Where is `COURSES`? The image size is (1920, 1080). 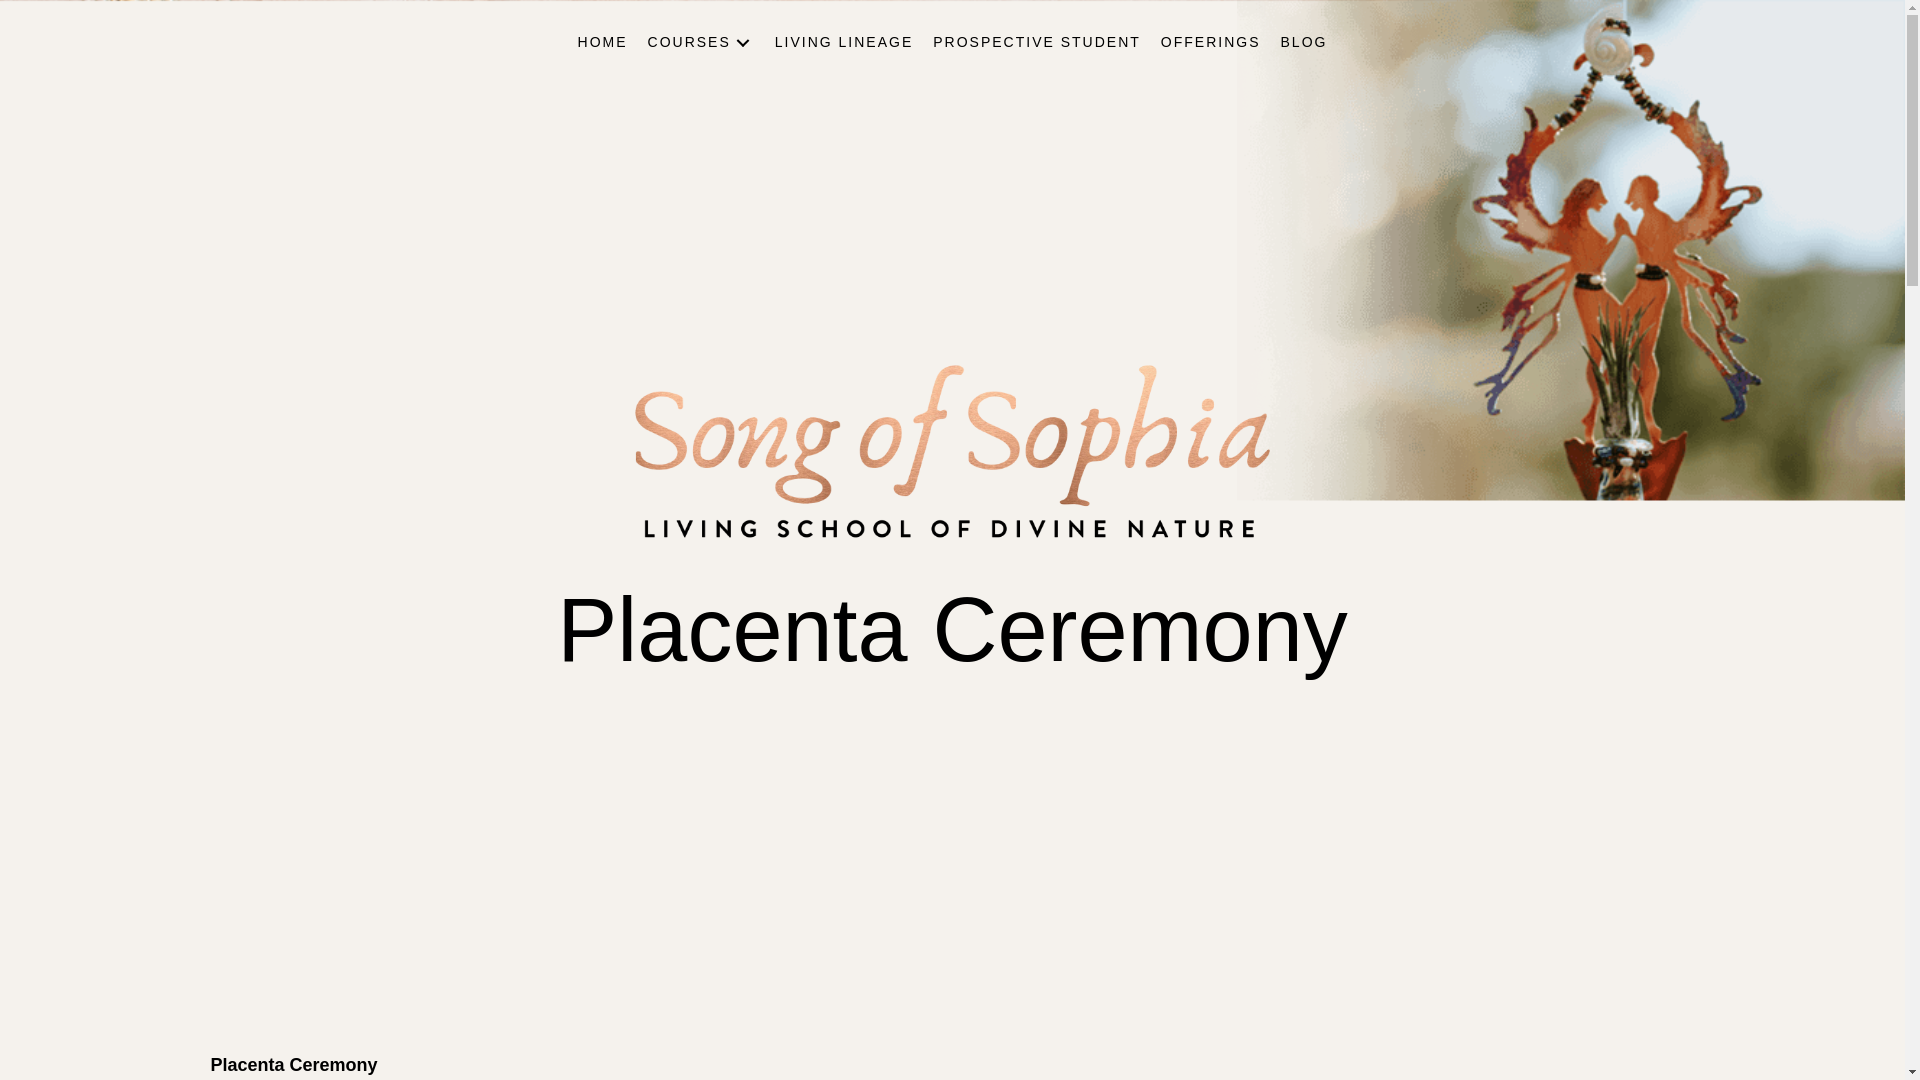
COURSES is located at coordinates (700, 42).